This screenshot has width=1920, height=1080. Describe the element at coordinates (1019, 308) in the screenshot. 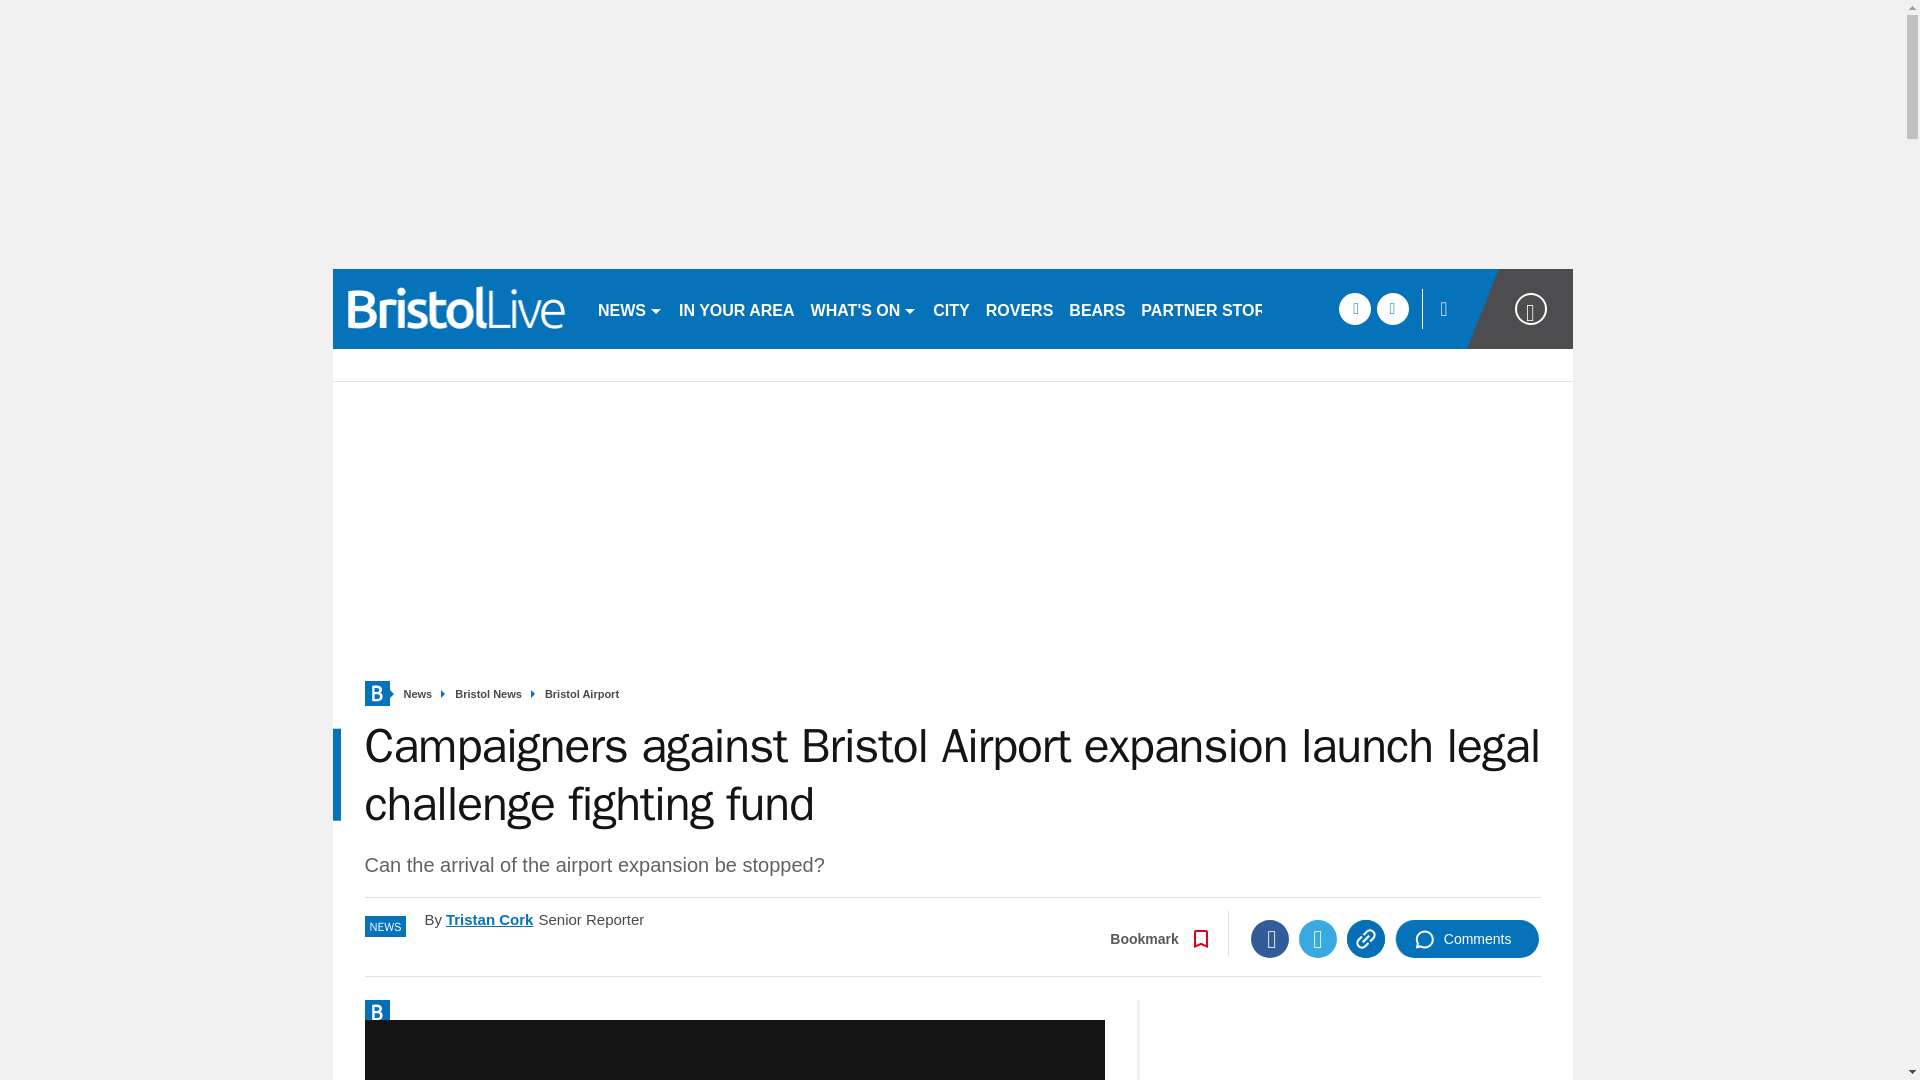

I see `ROVERS` at that location.